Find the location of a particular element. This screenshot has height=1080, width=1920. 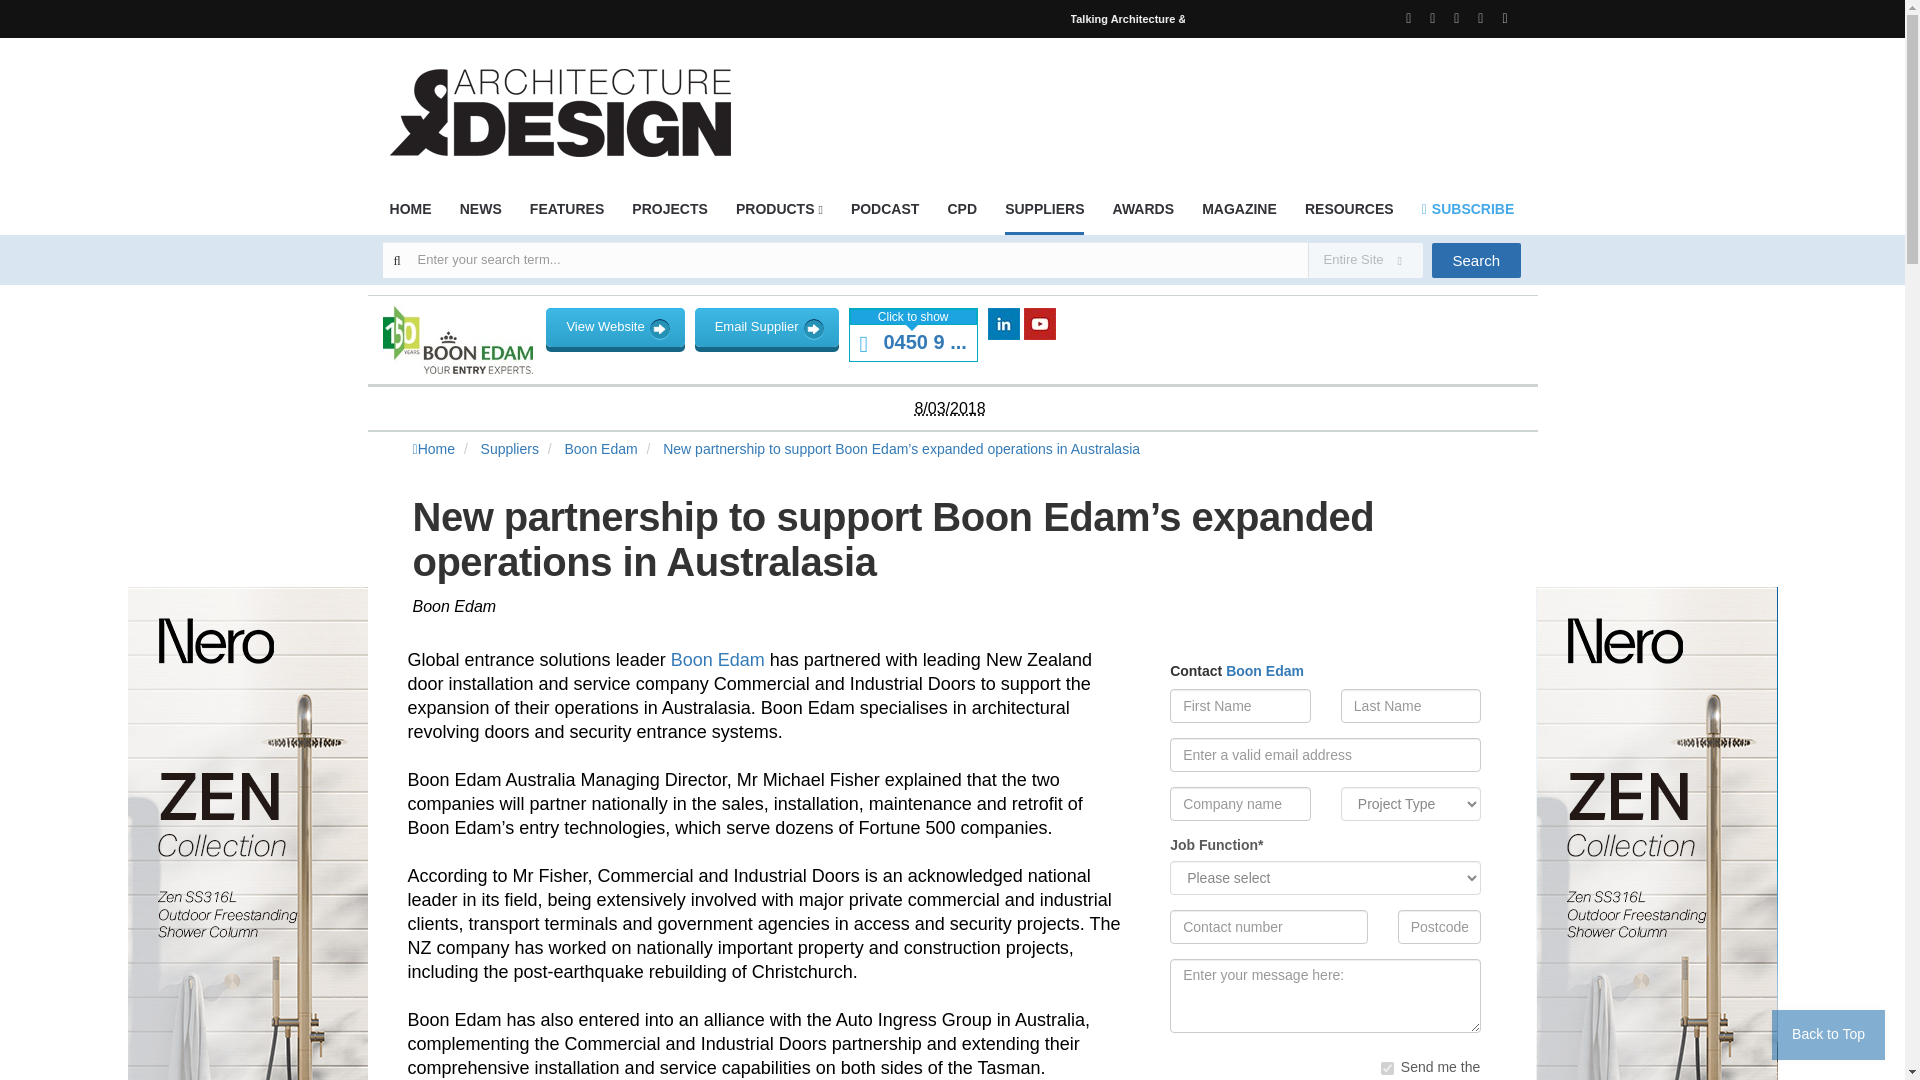

PROJECTS is located at coordinates (668, 215).